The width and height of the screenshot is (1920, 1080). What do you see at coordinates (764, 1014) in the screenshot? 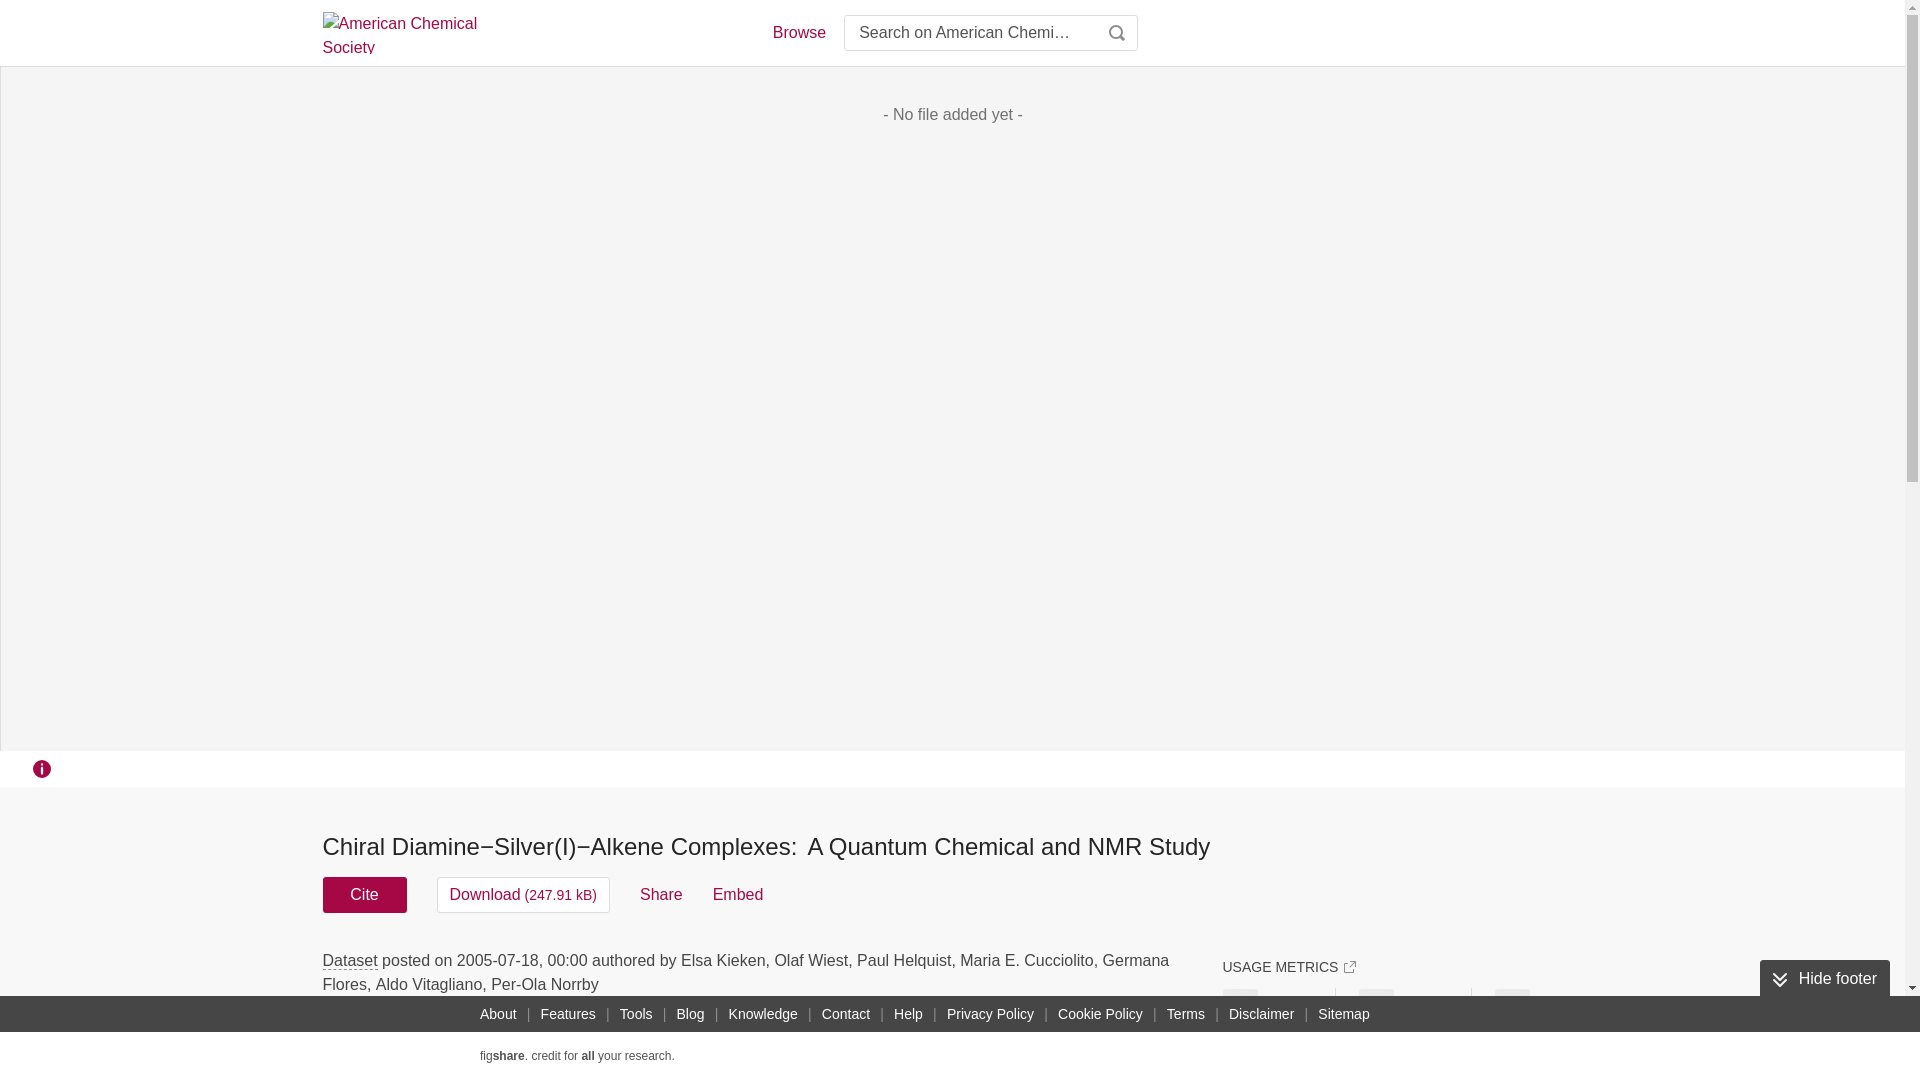
I see `Knowledge` at bounding box center [764, 1014].